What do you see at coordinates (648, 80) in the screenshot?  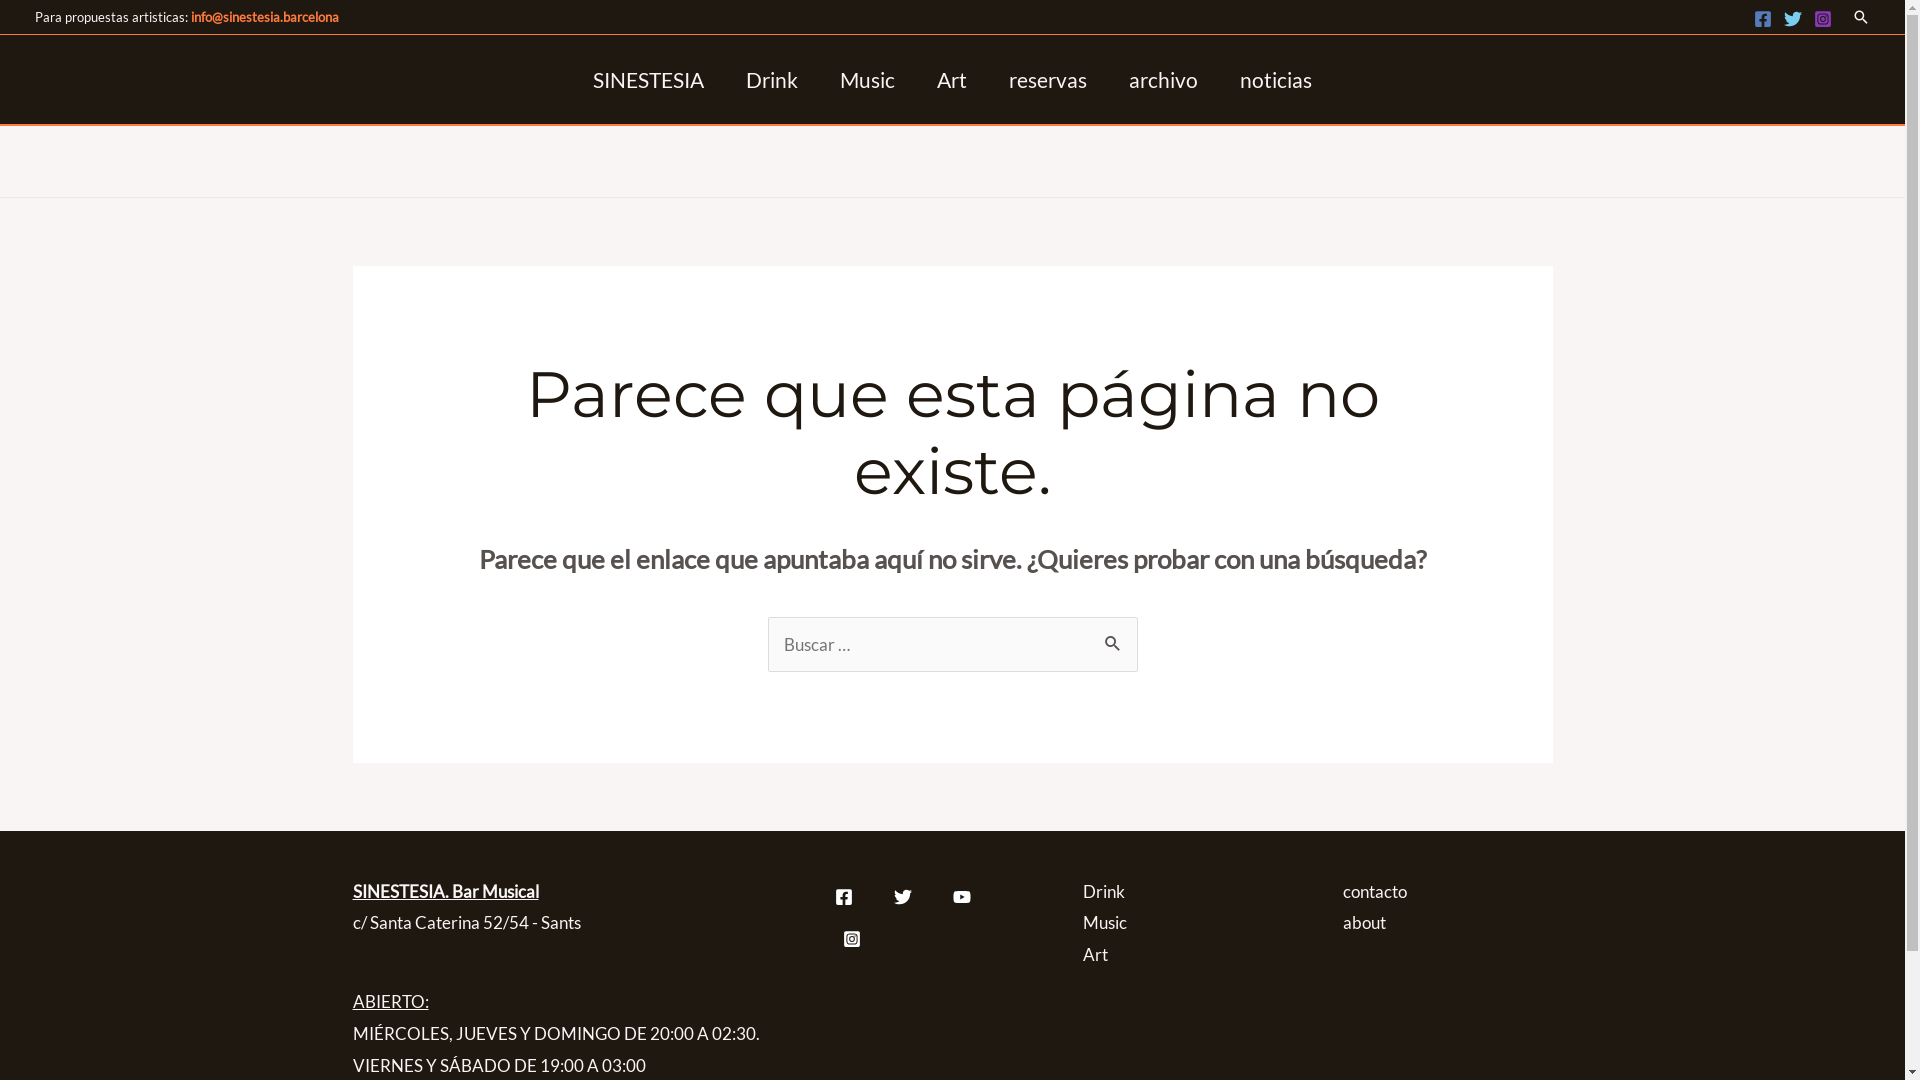 I see `SINESTESIA` at bounding box center [648, 80].